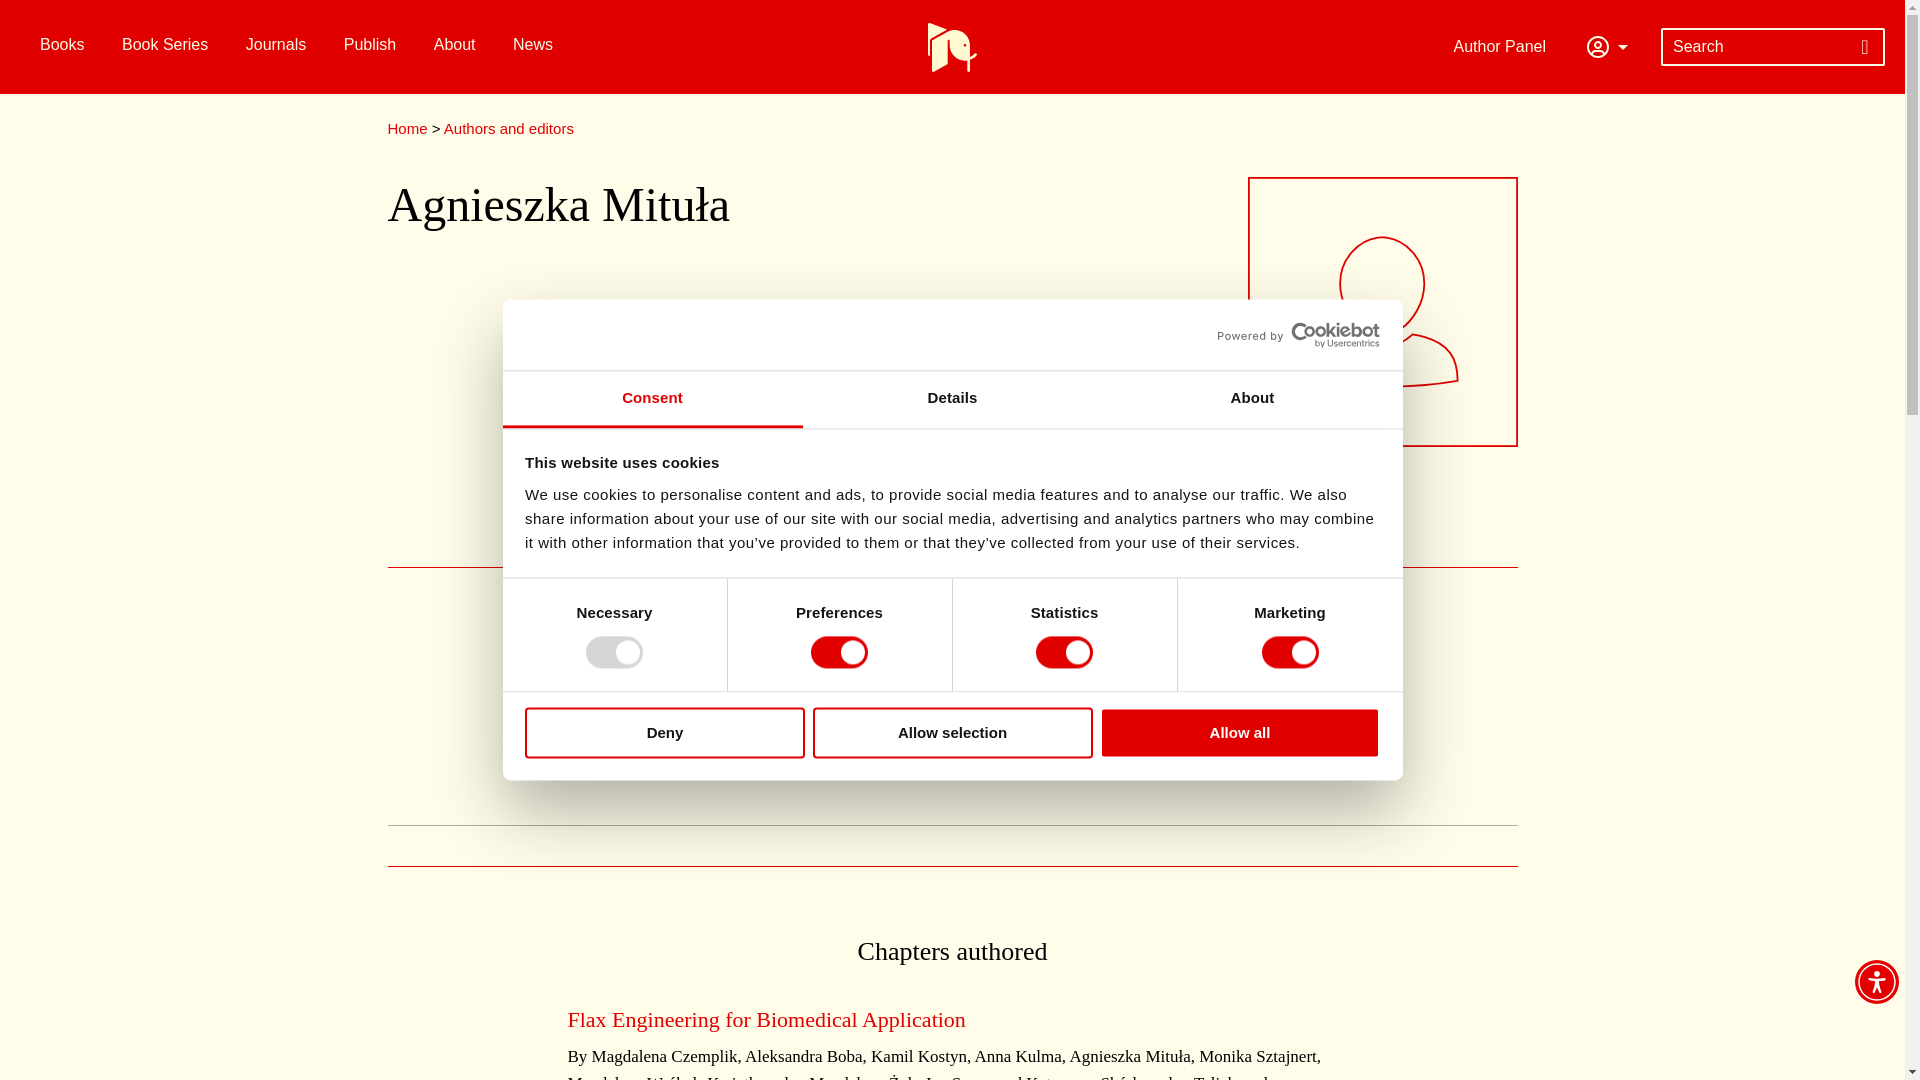 The width and height of the screenshot is (1920, 1080). Describe the element at coordinates (1876, 982) in the screenshot. I see `Accessibility Menu` at that location.